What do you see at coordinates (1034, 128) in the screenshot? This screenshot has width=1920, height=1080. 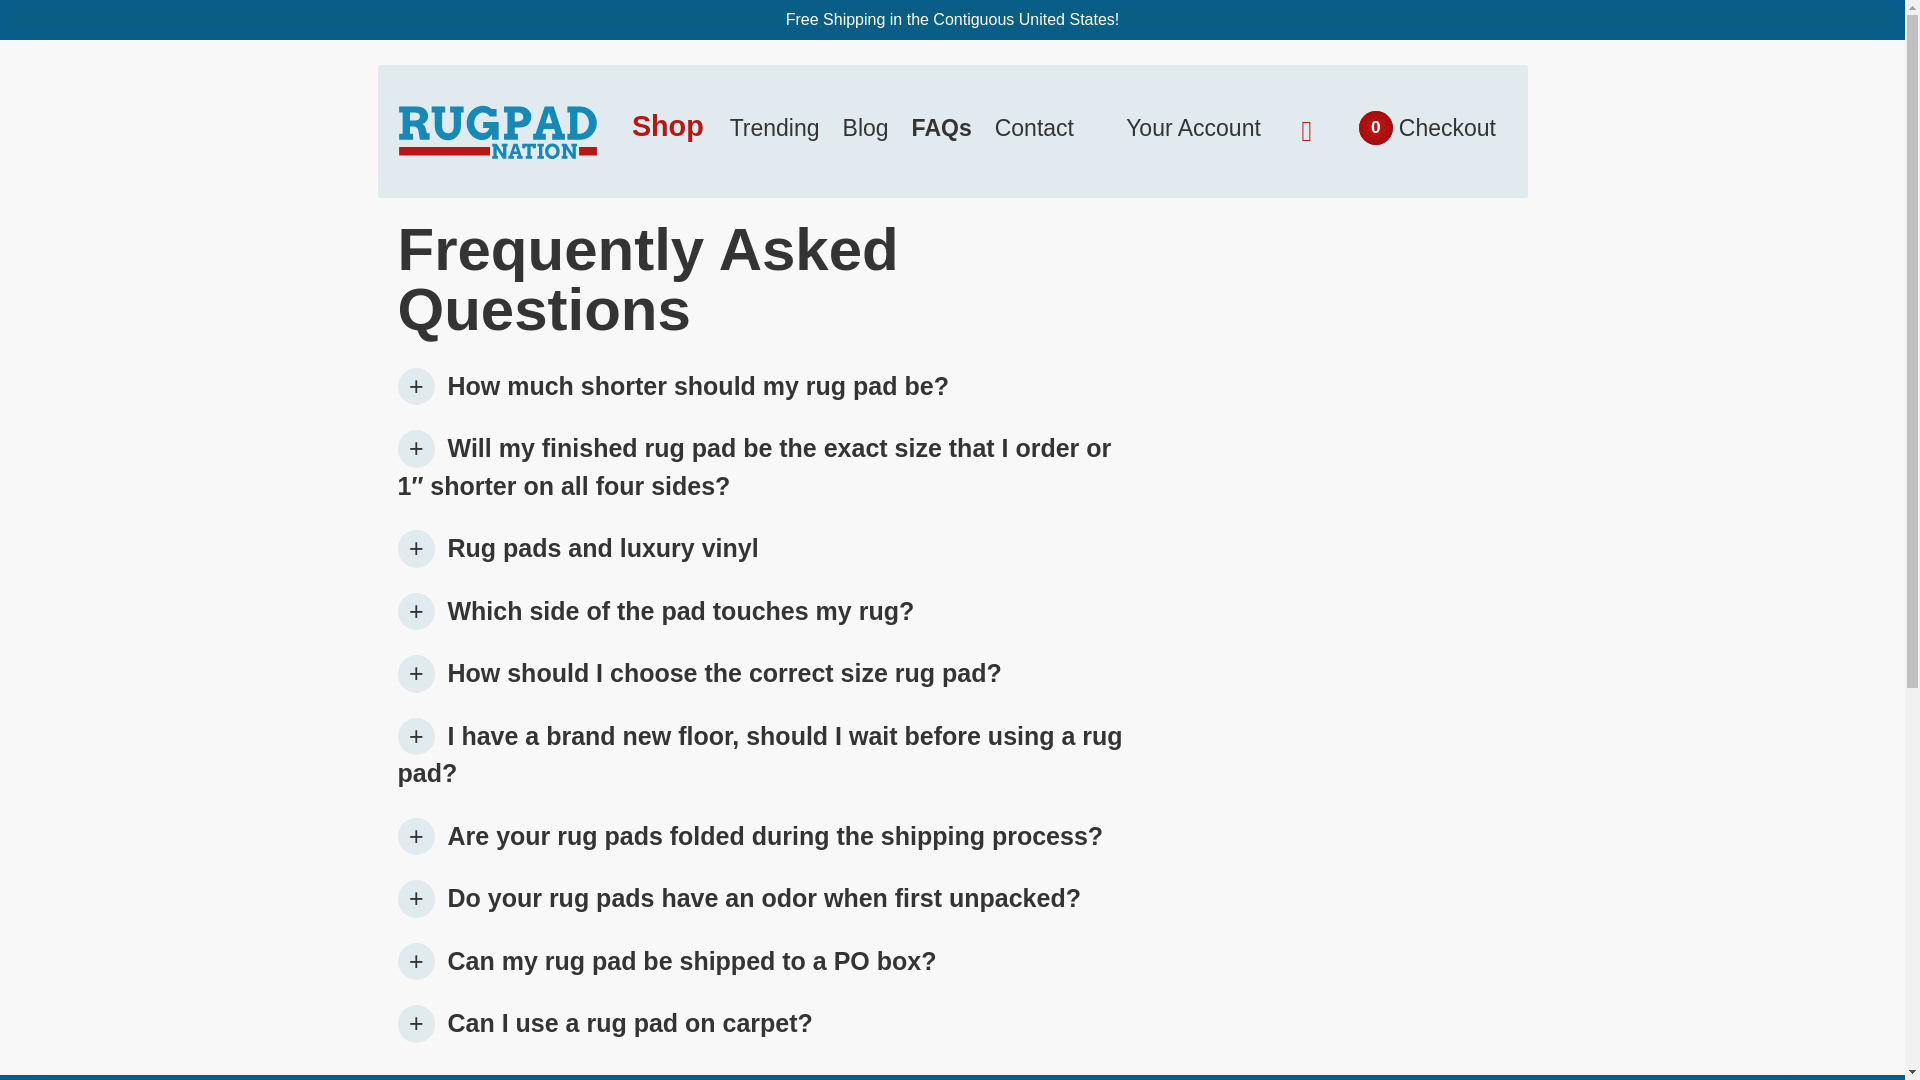 I see `Return to the RugPad Nation homepage` at bounding box center [1034, 128].